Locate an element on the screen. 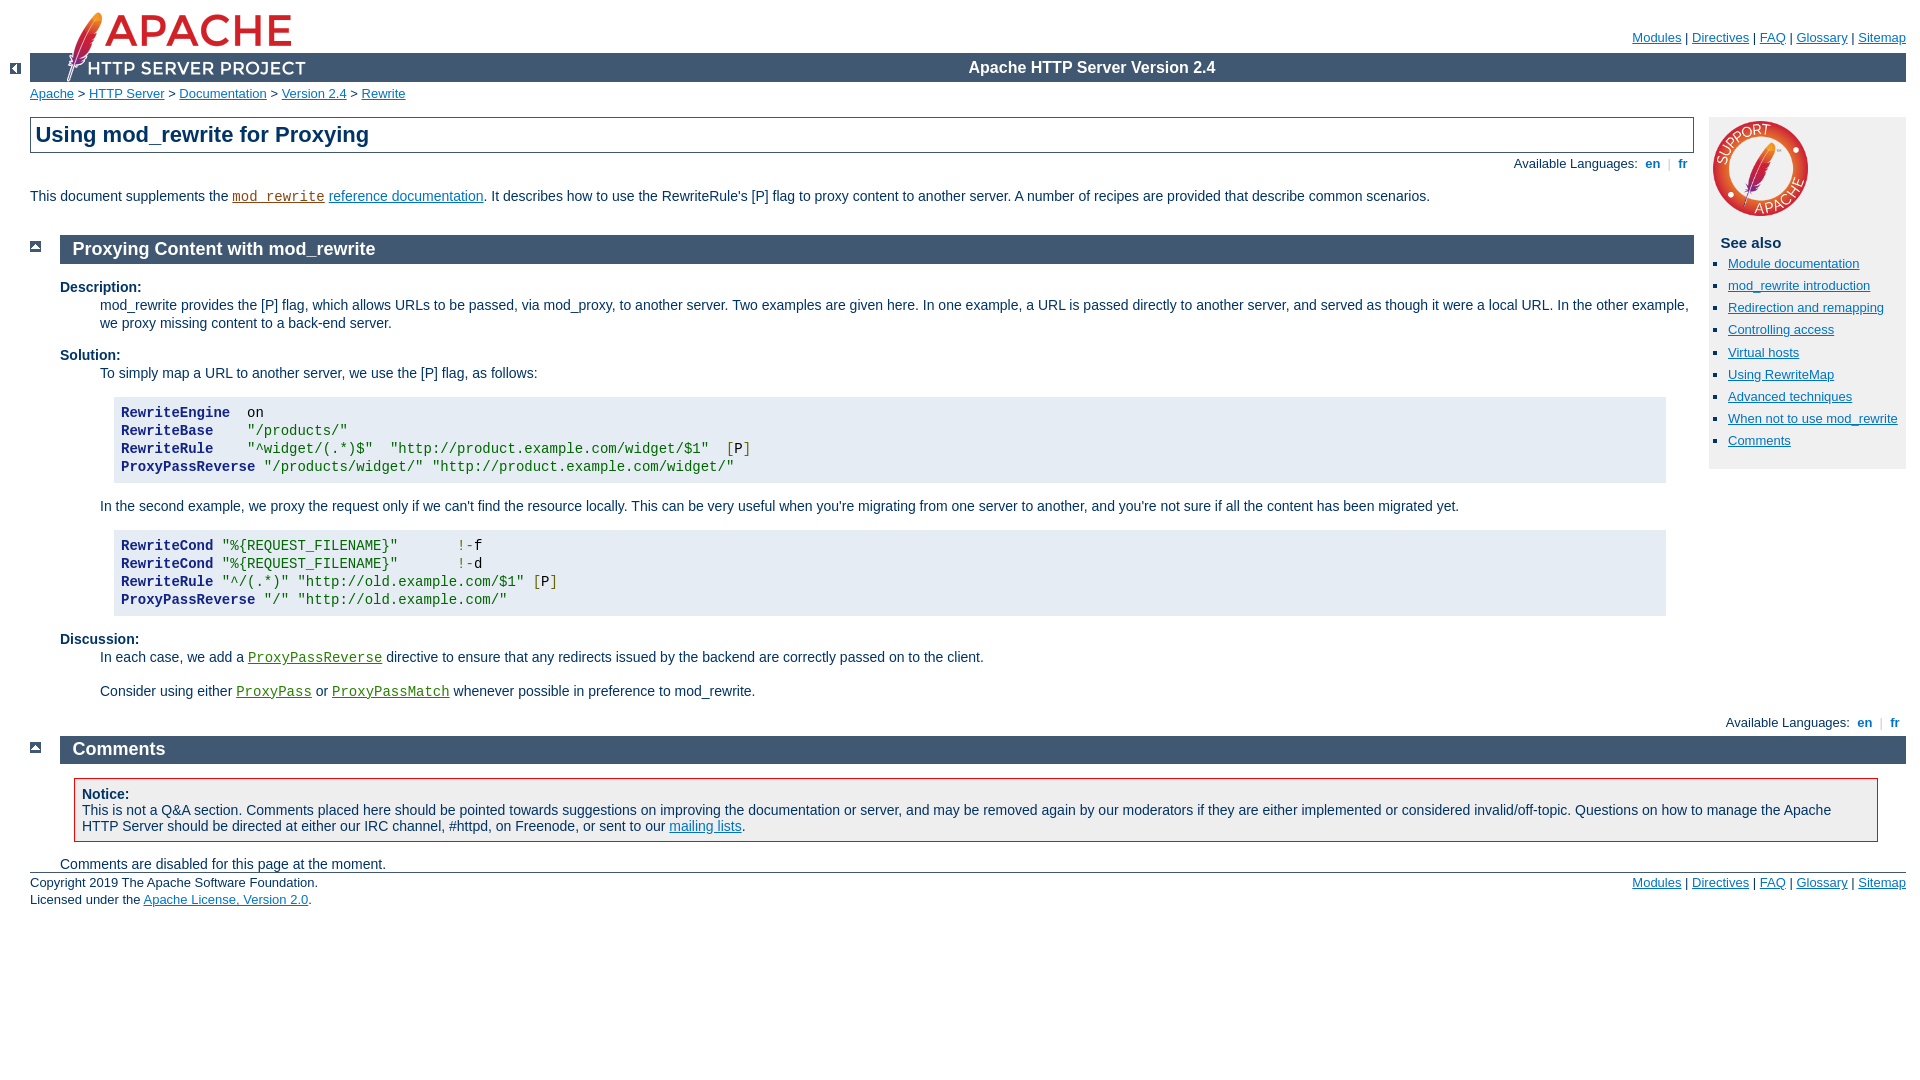  Comments is located at coordinates (1760, 440).